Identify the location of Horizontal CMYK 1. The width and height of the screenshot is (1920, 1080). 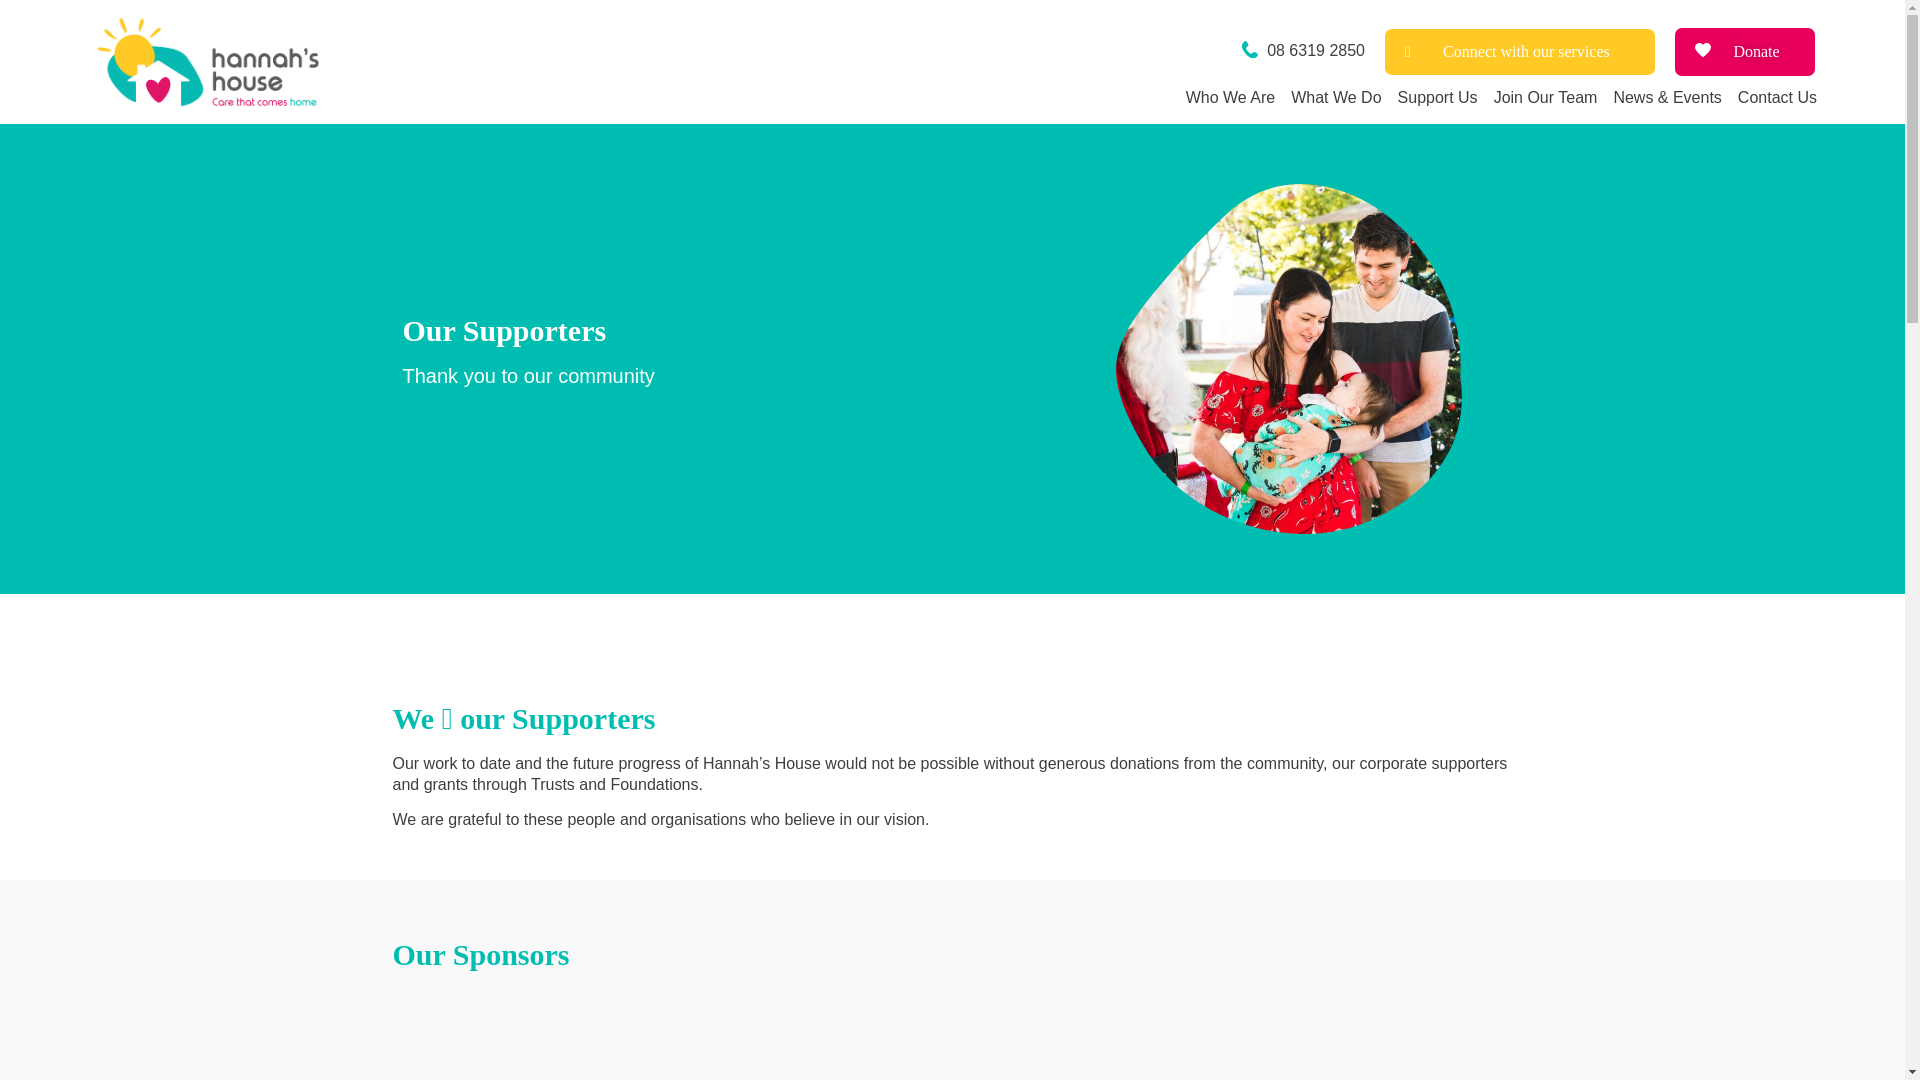
(210, 62).